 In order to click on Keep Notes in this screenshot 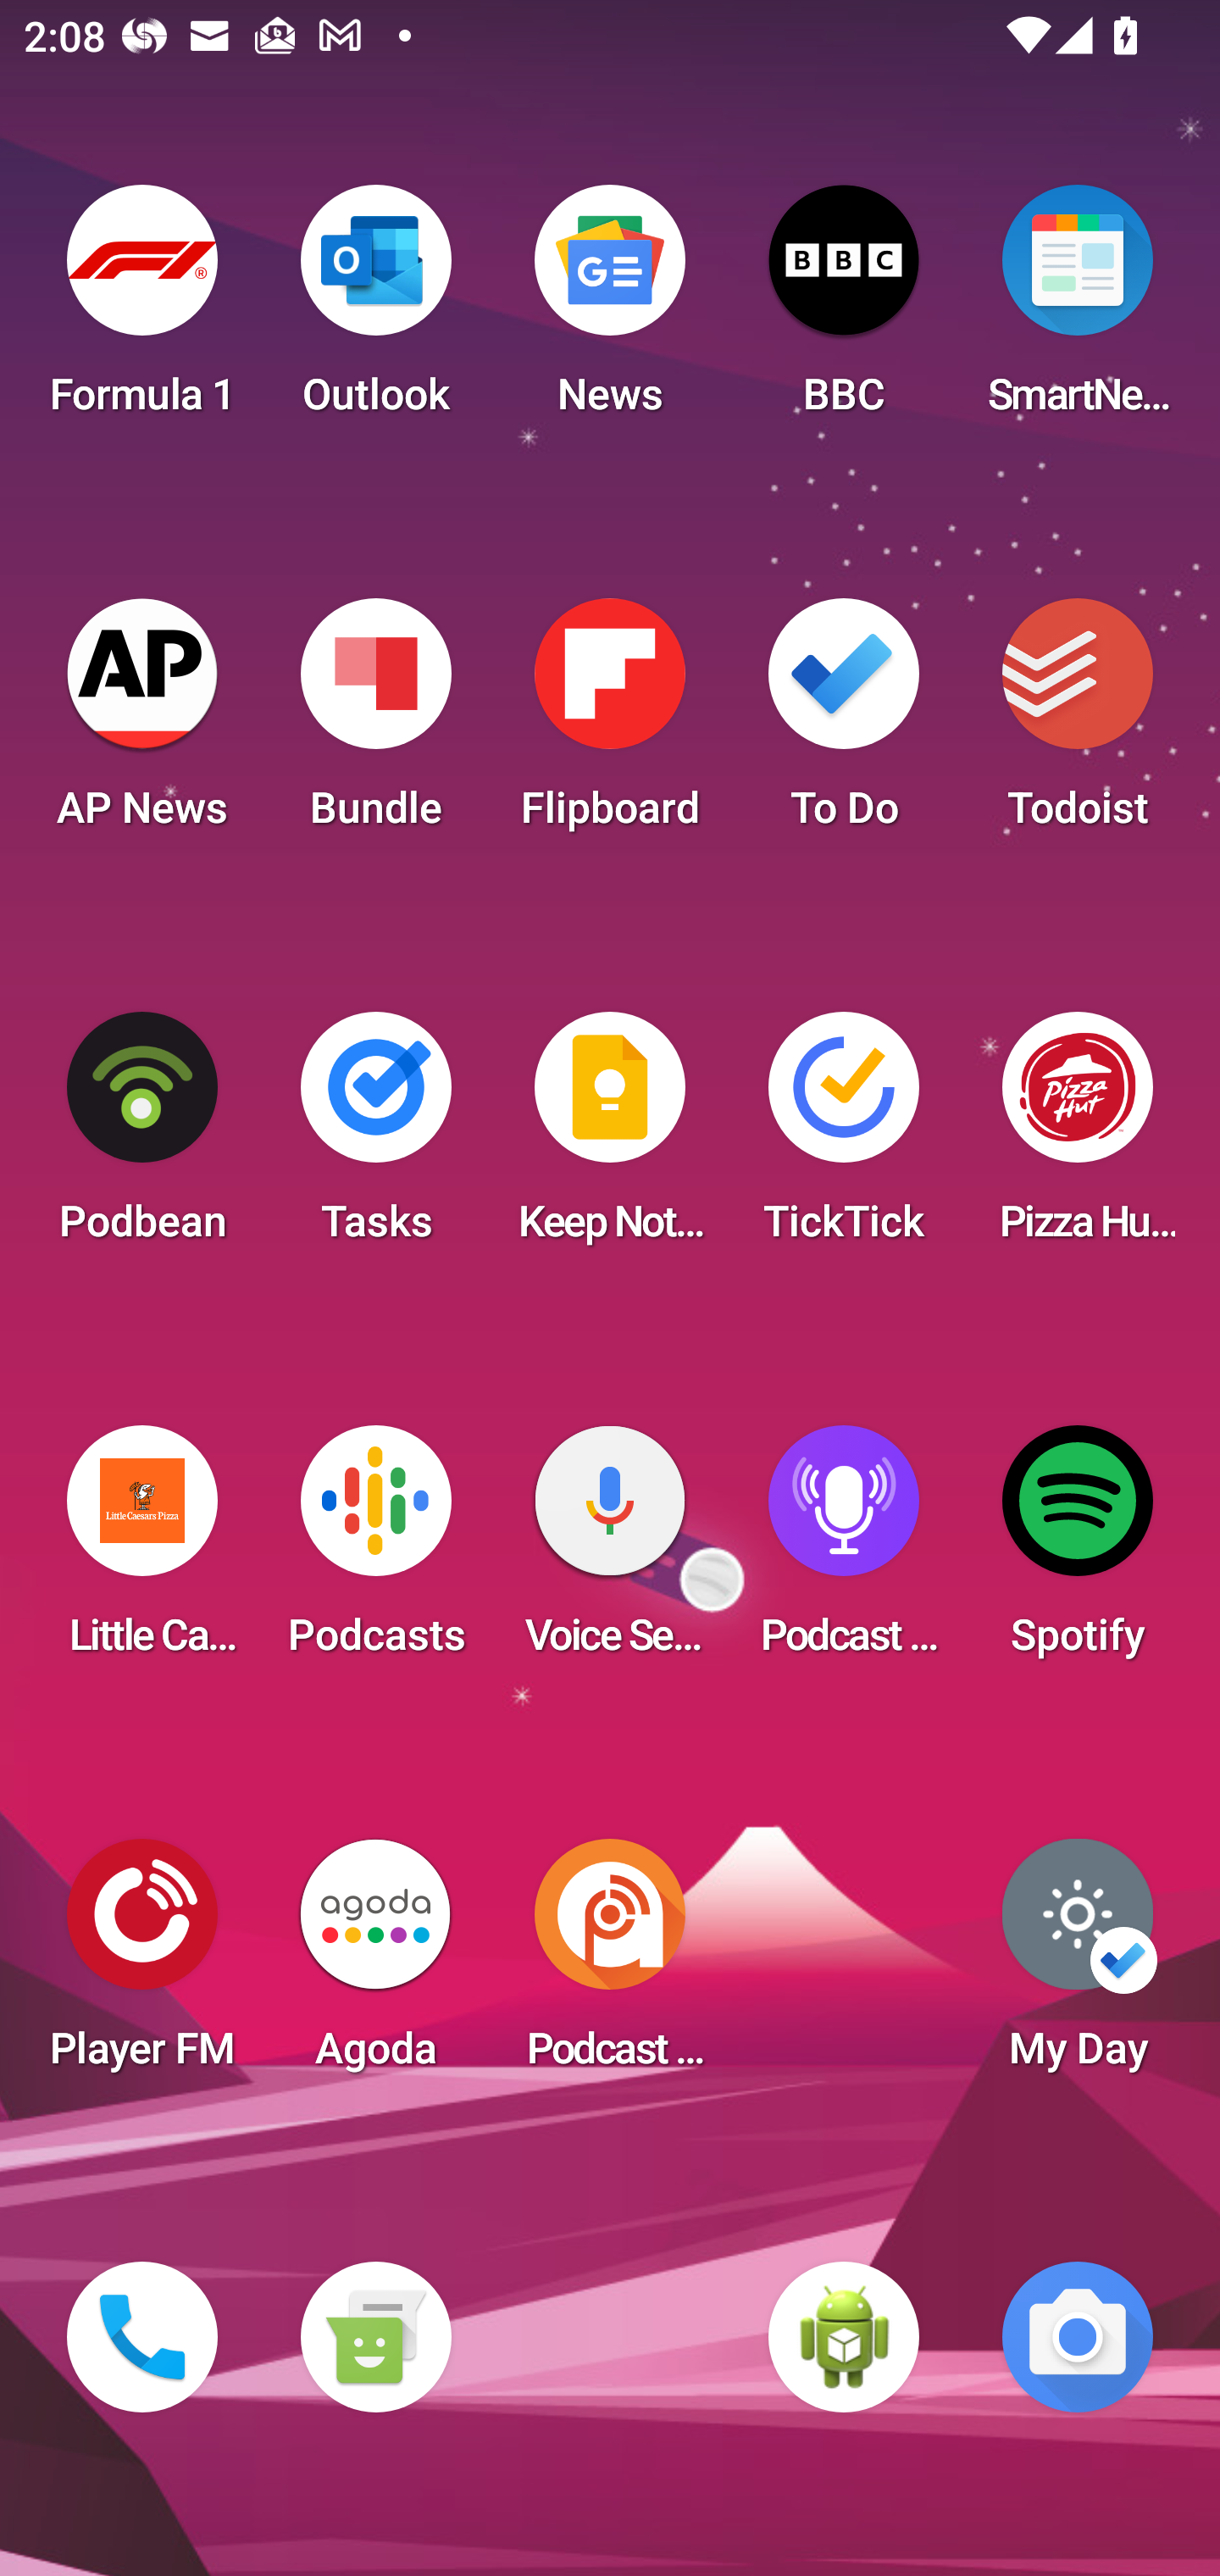, I will do `click(610, 1137)`.